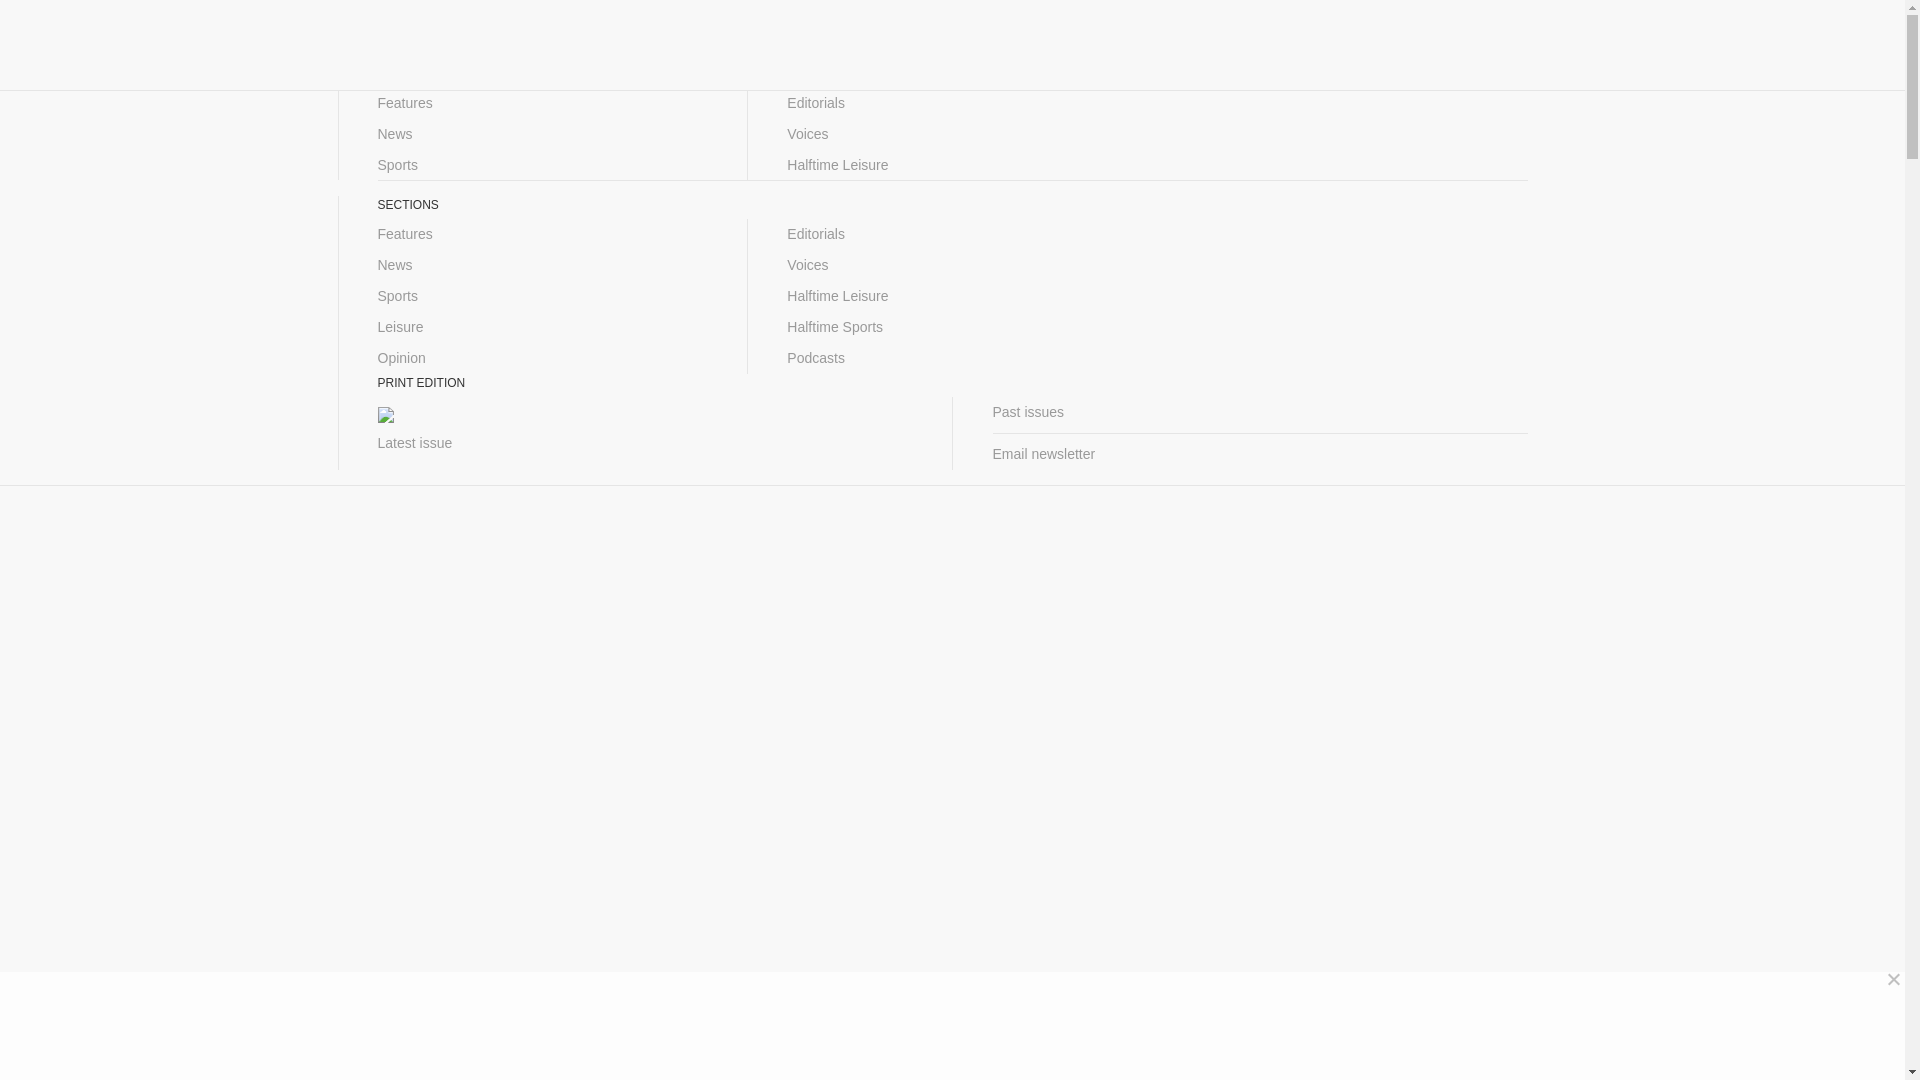  Describe the element at coordinates (952, 328) in the screenshot. I see `Halftime Sports` at that location.